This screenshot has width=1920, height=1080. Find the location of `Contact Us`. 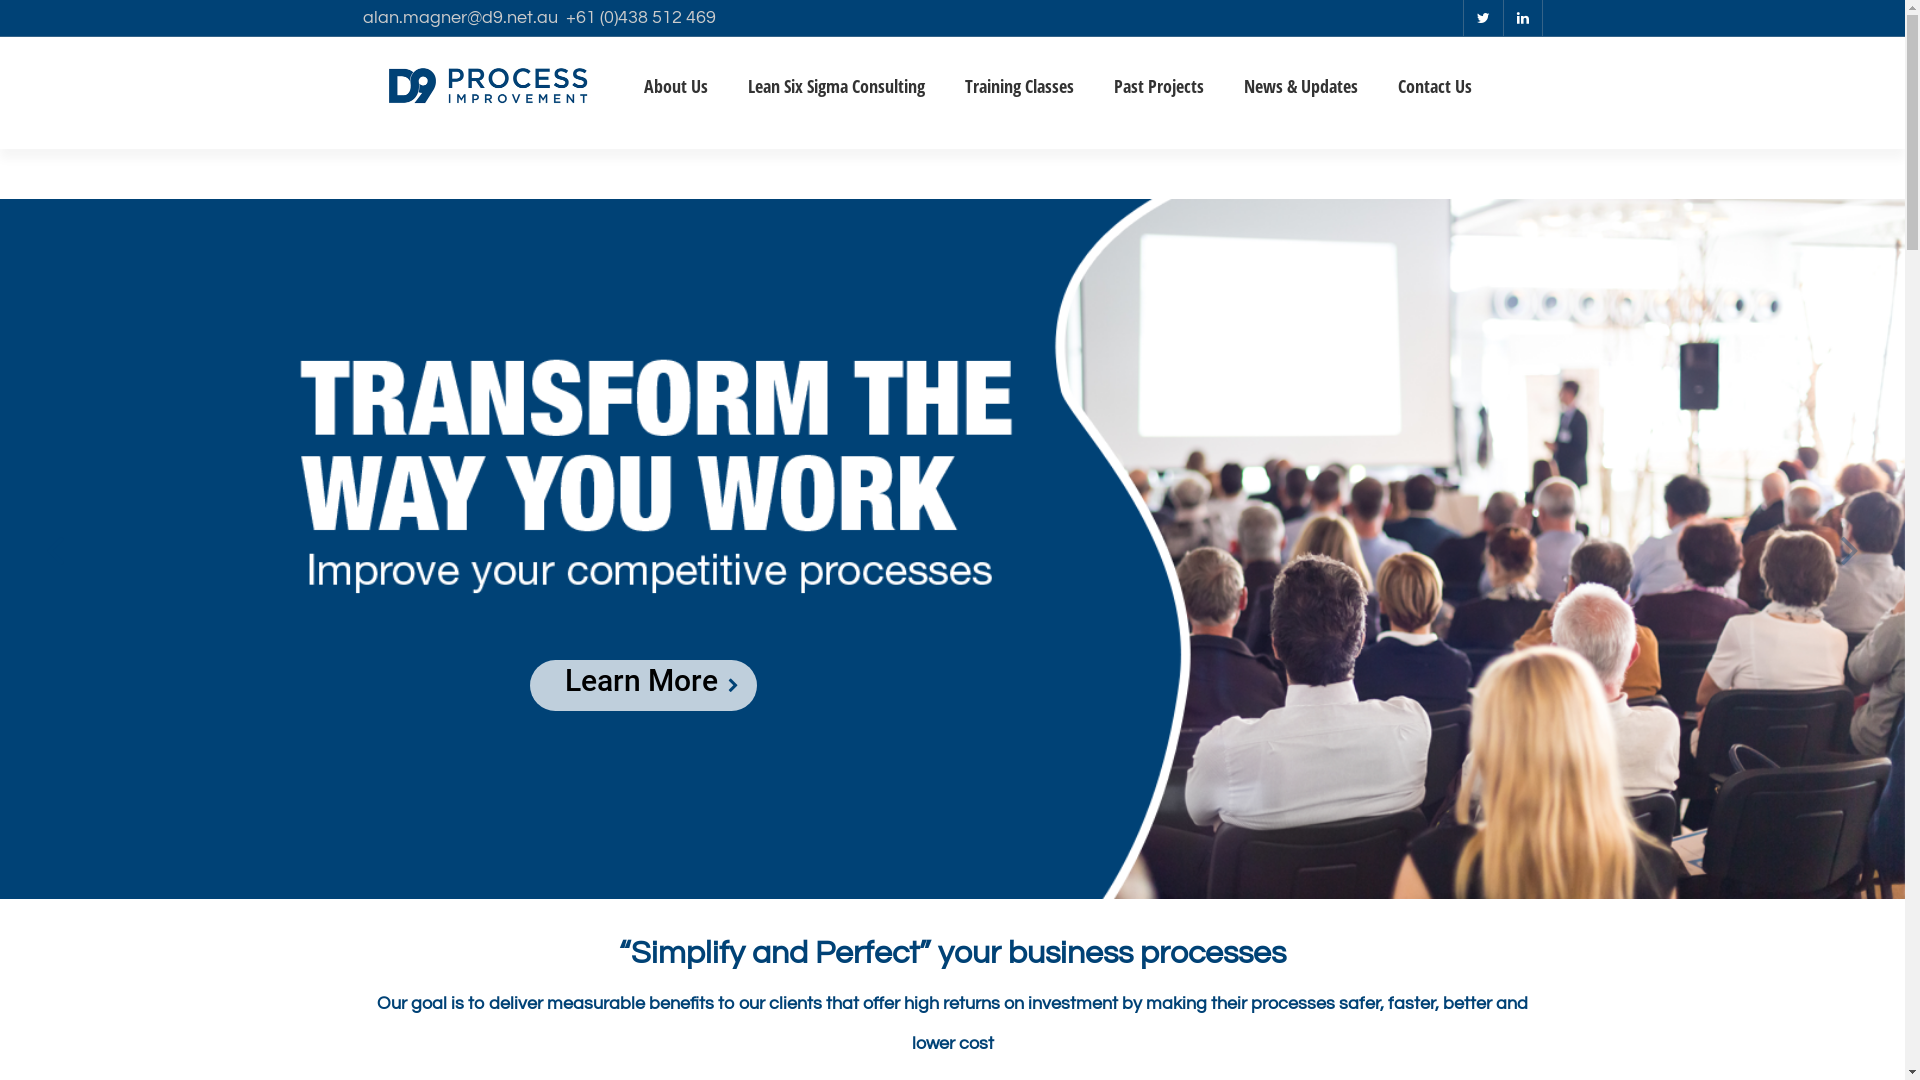

Contact Us is located at coordinates (1455, 106).